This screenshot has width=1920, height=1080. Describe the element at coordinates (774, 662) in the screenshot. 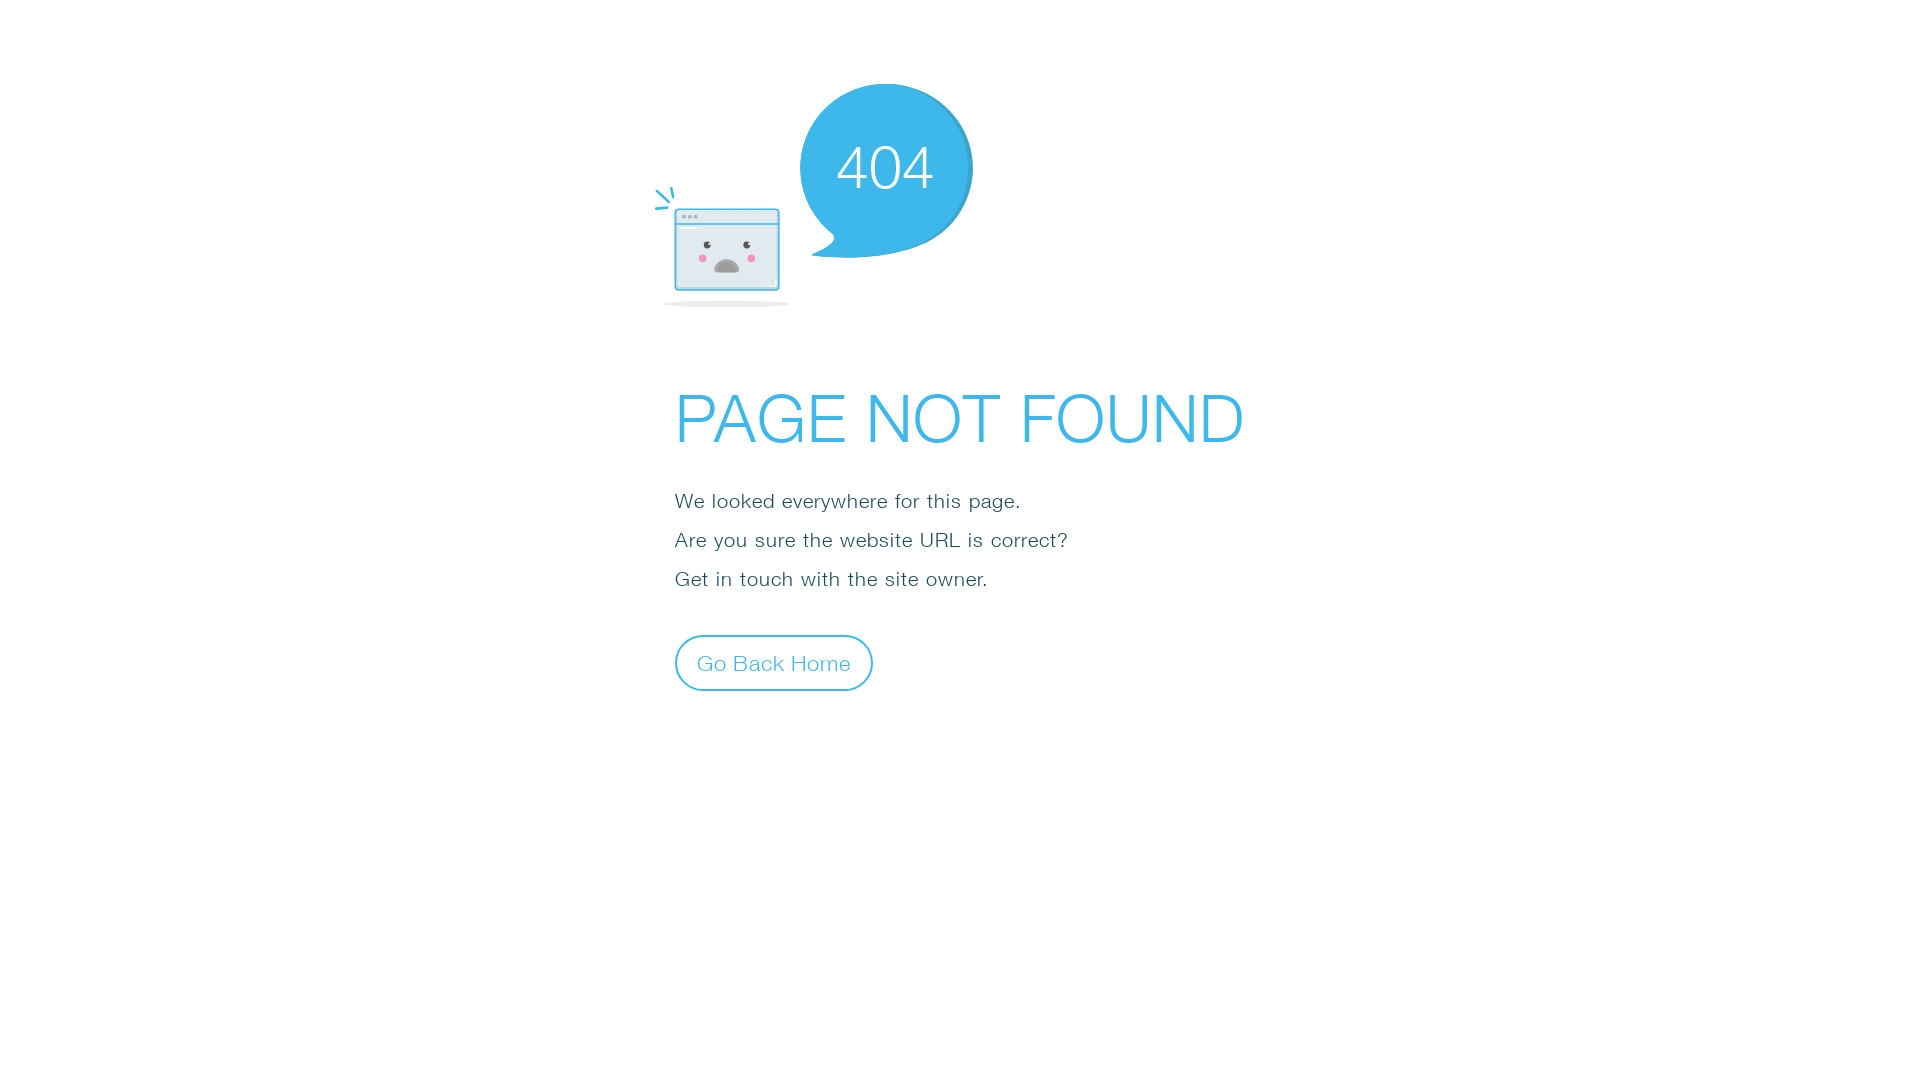

I see `Go Back Home` at that location.